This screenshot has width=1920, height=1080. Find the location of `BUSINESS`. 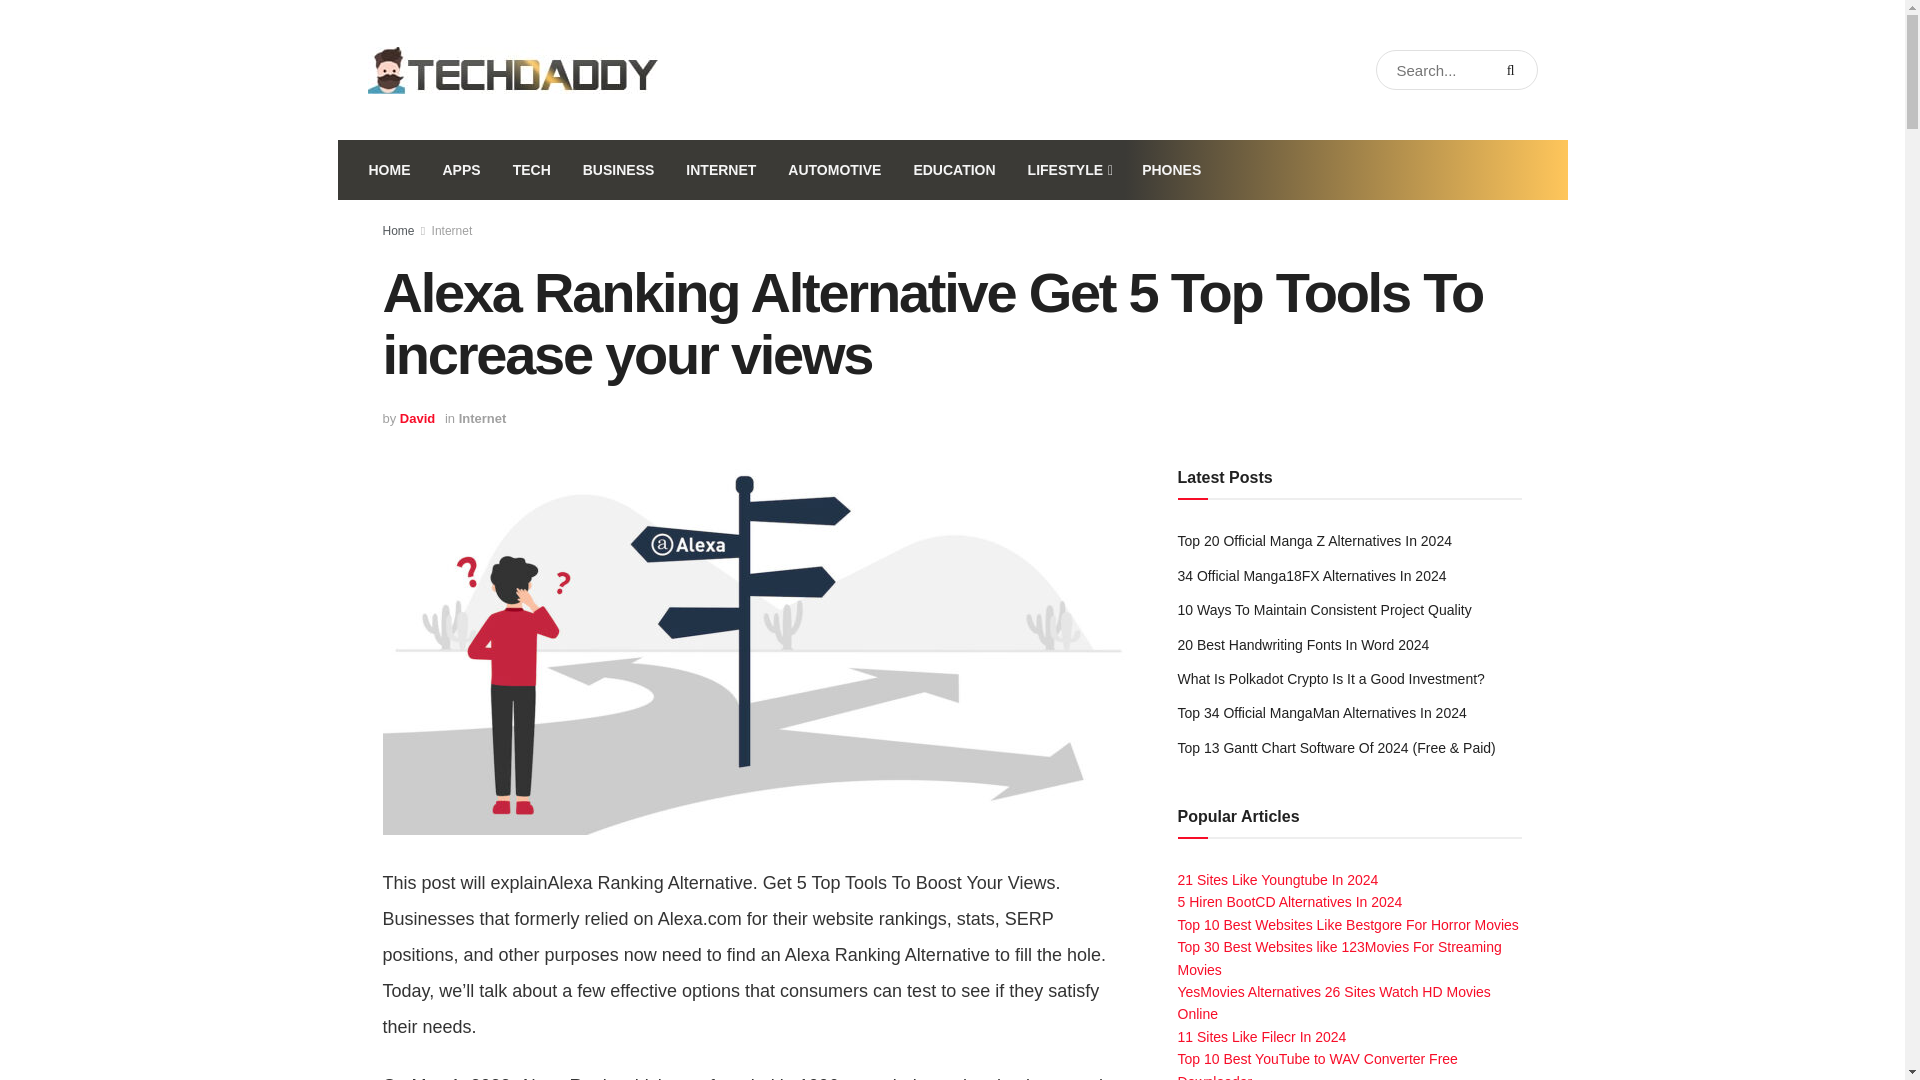

BUSINESS is located at coordinates (618, 170).